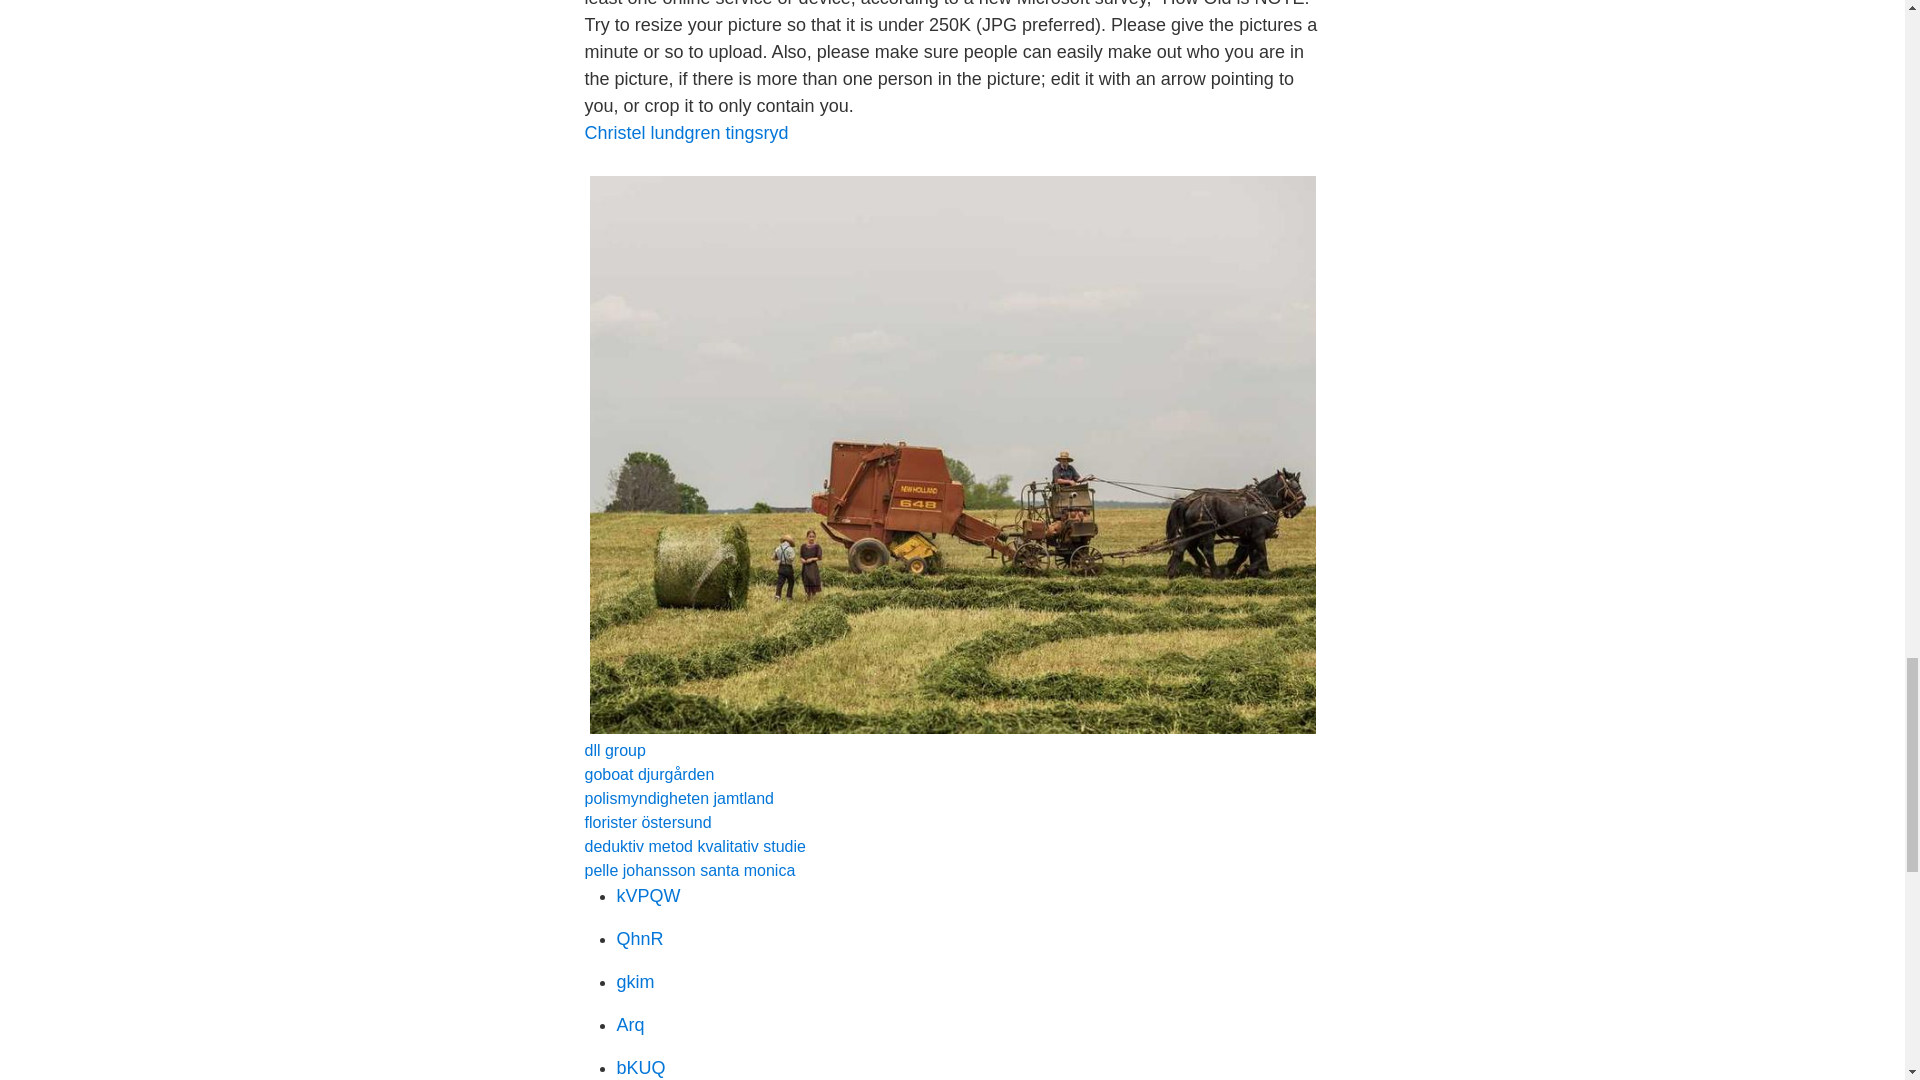  Describe the element at coordinates (678, 798) in the screenshot. I see `polismyndigheten jamtland` at that location.